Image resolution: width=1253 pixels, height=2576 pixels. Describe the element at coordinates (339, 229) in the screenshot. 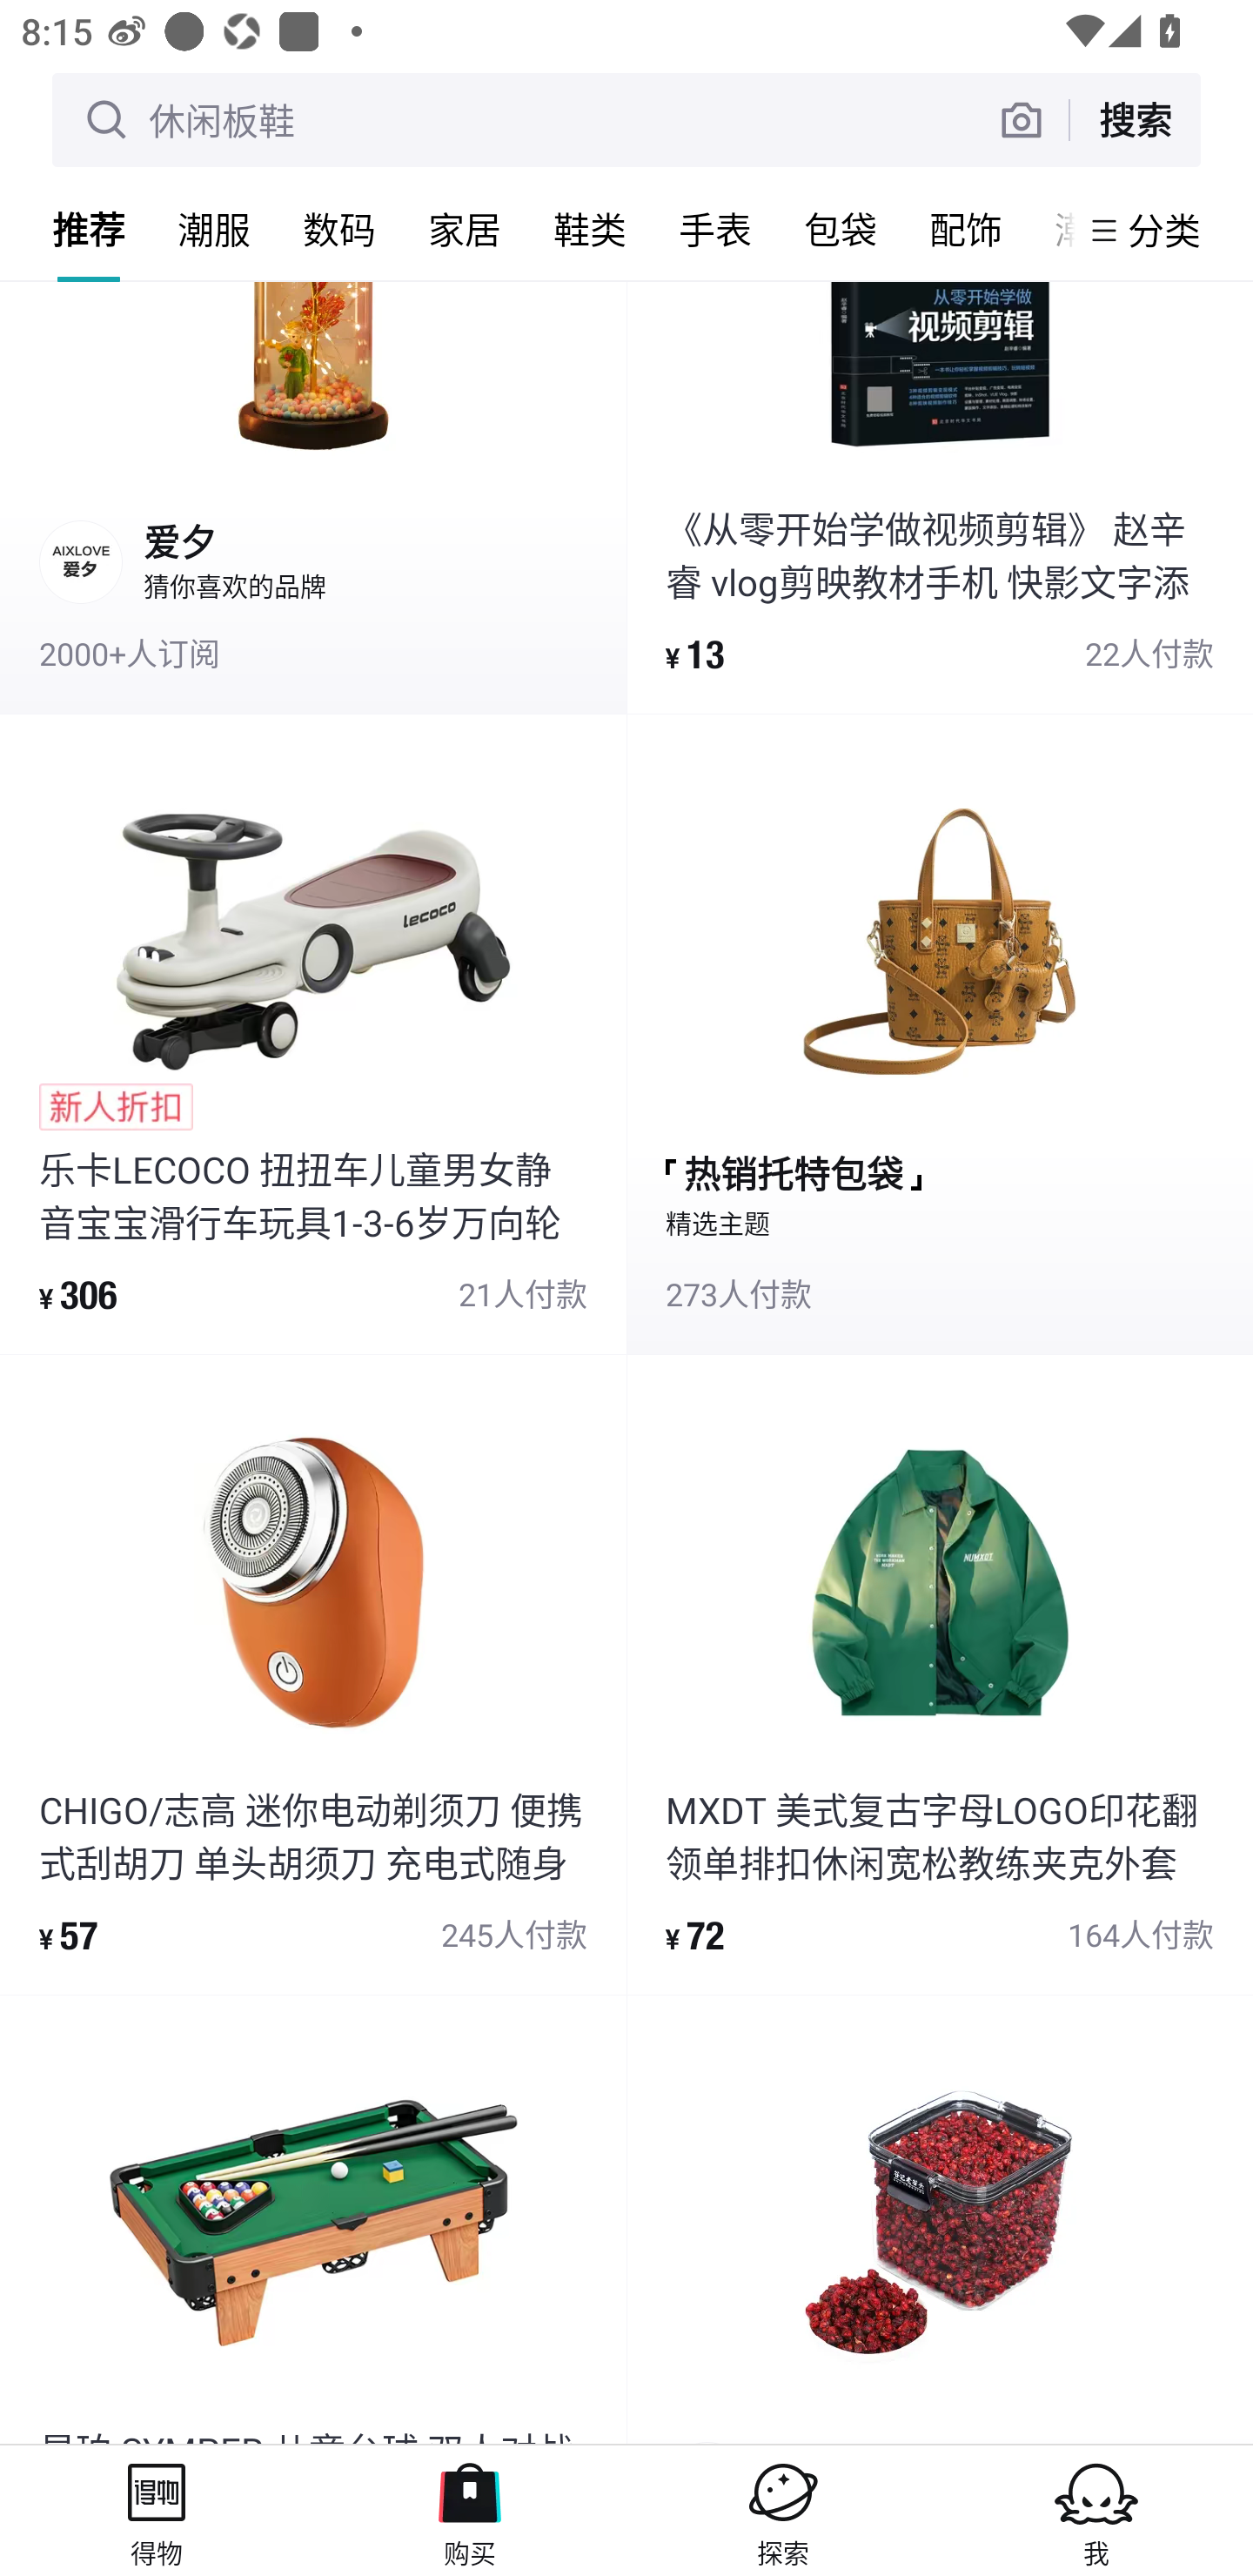

I see `数码` at that location.